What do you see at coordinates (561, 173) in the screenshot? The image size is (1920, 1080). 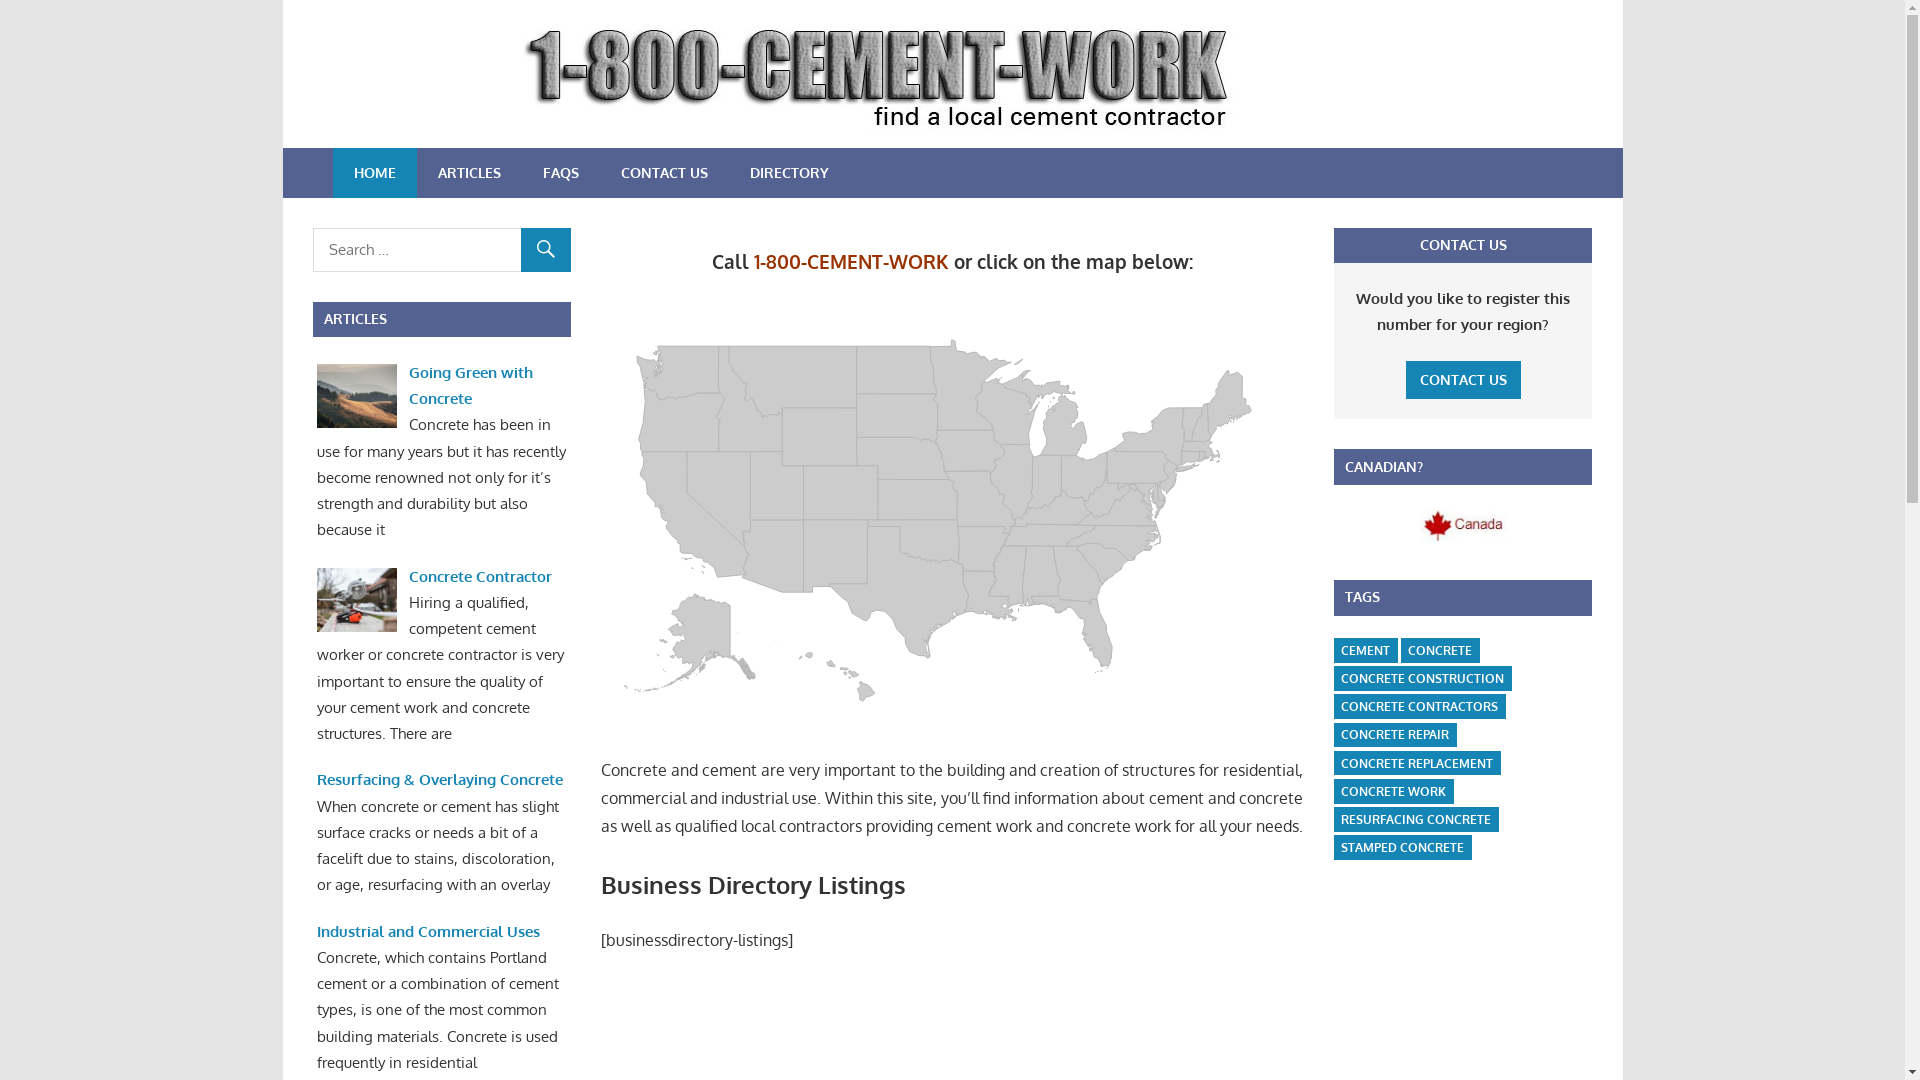 I see `FAQS` at bounding box center [561, 173].